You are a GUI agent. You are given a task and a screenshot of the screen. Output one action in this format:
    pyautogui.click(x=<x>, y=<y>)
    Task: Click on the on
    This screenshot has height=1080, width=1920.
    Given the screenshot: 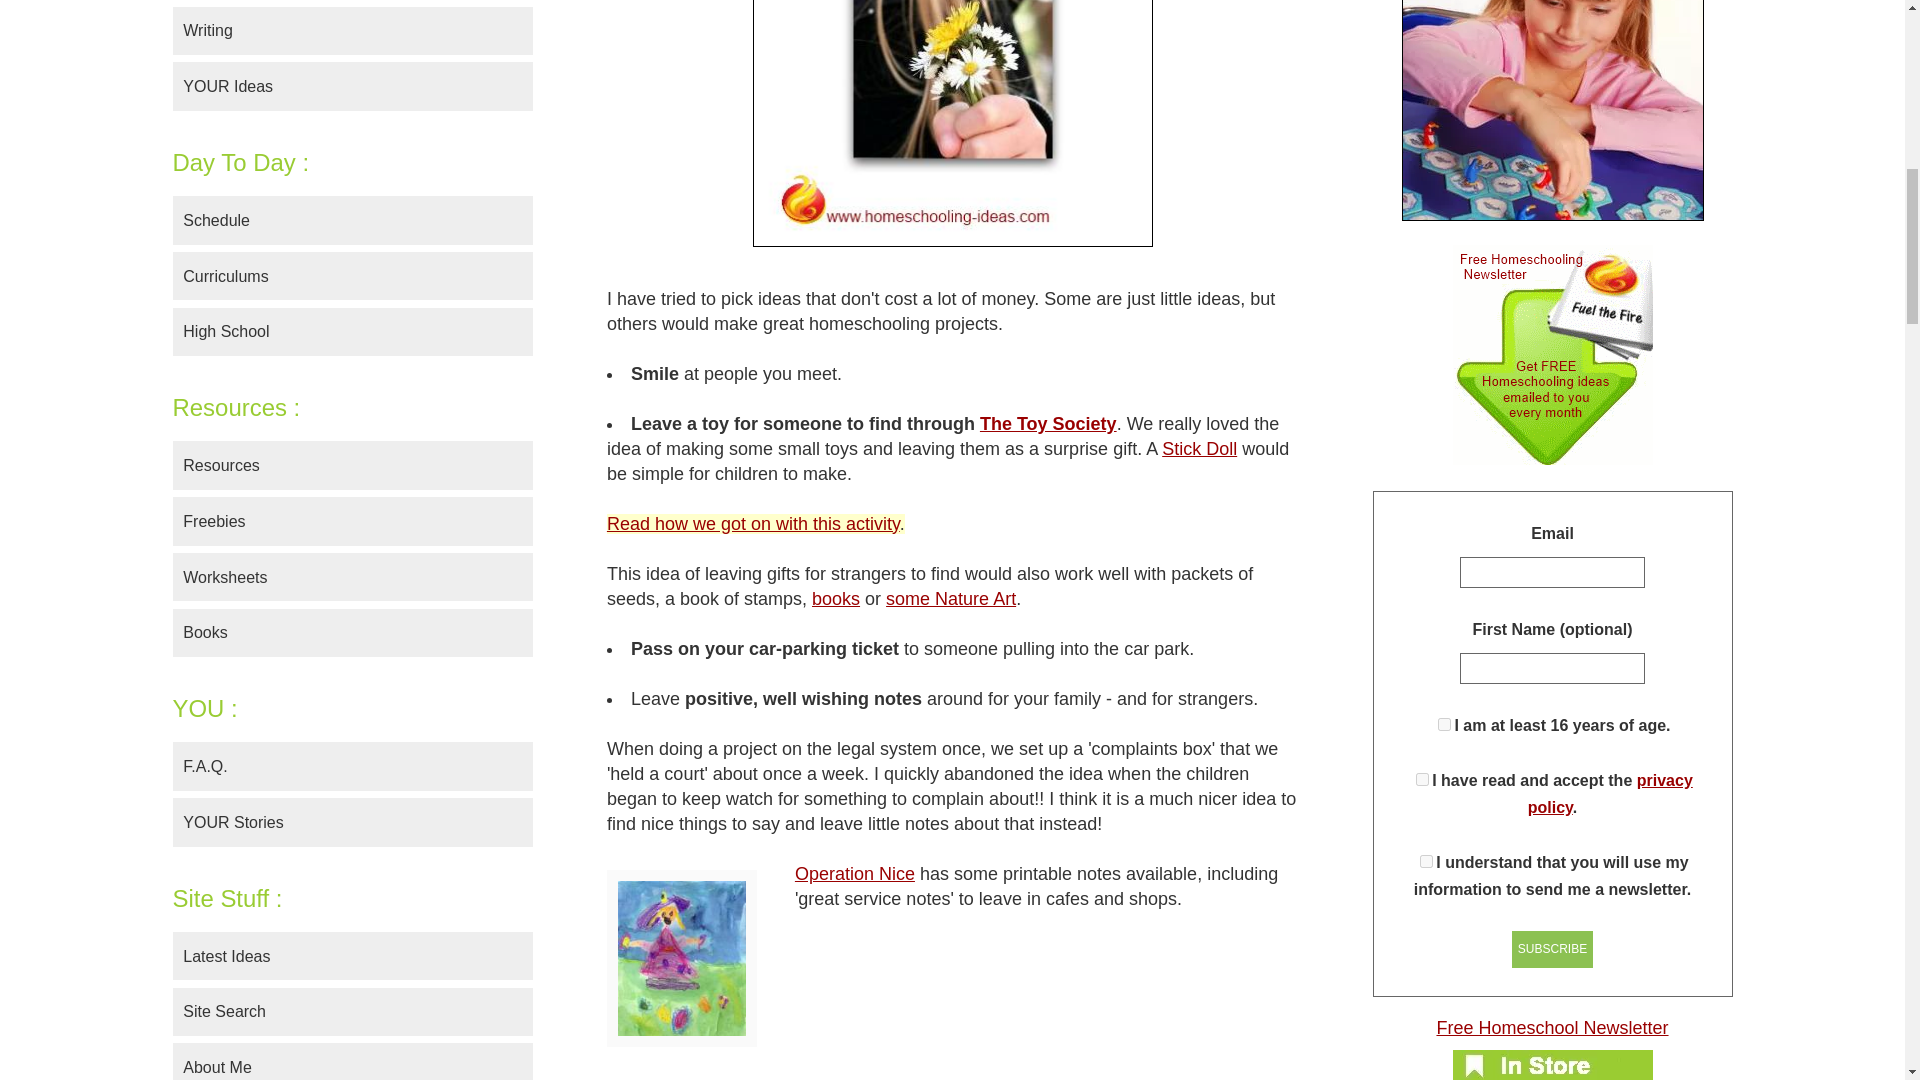 What is the action you would take?
    pyautogui.click(x=1422, y=780)
    